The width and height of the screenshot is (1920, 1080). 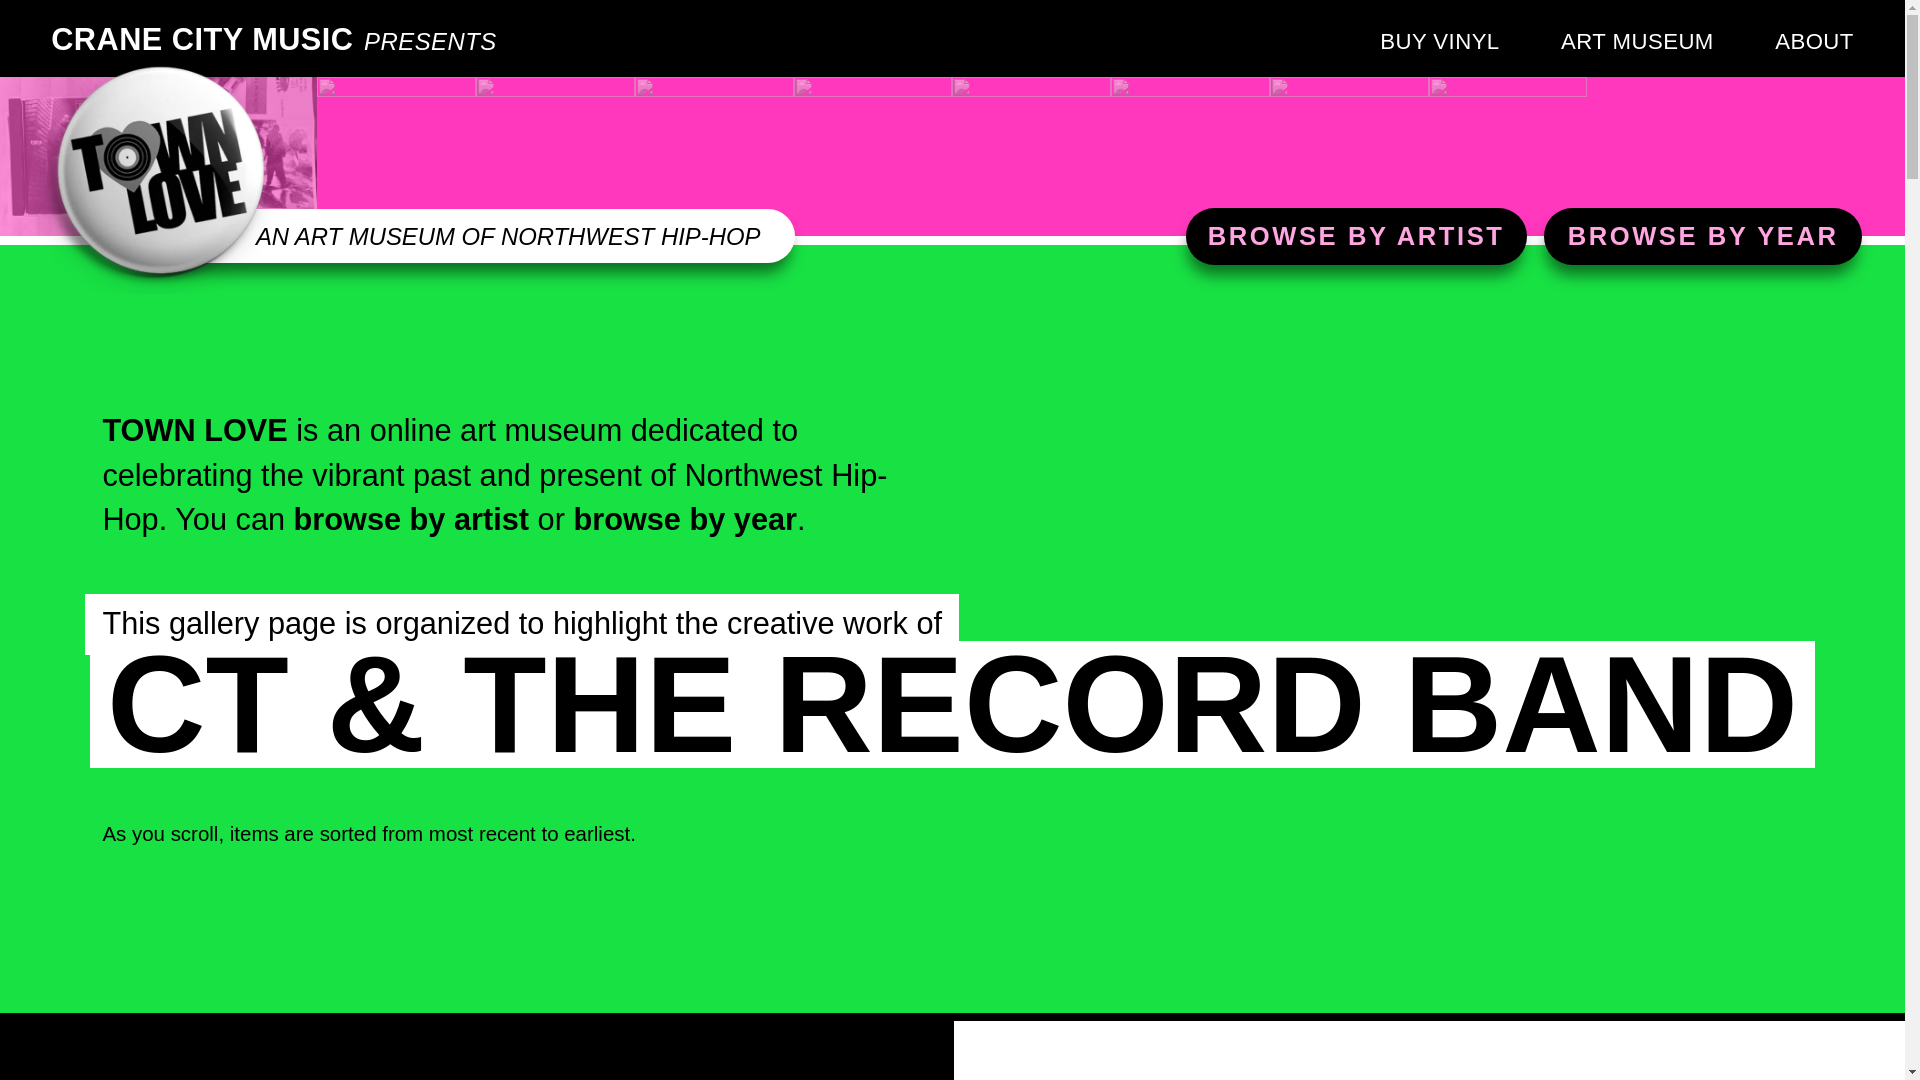 What do you see at coordinates (411, 519) in the screenshot?
I see `browse by artist` at bounding box center [411, 519].